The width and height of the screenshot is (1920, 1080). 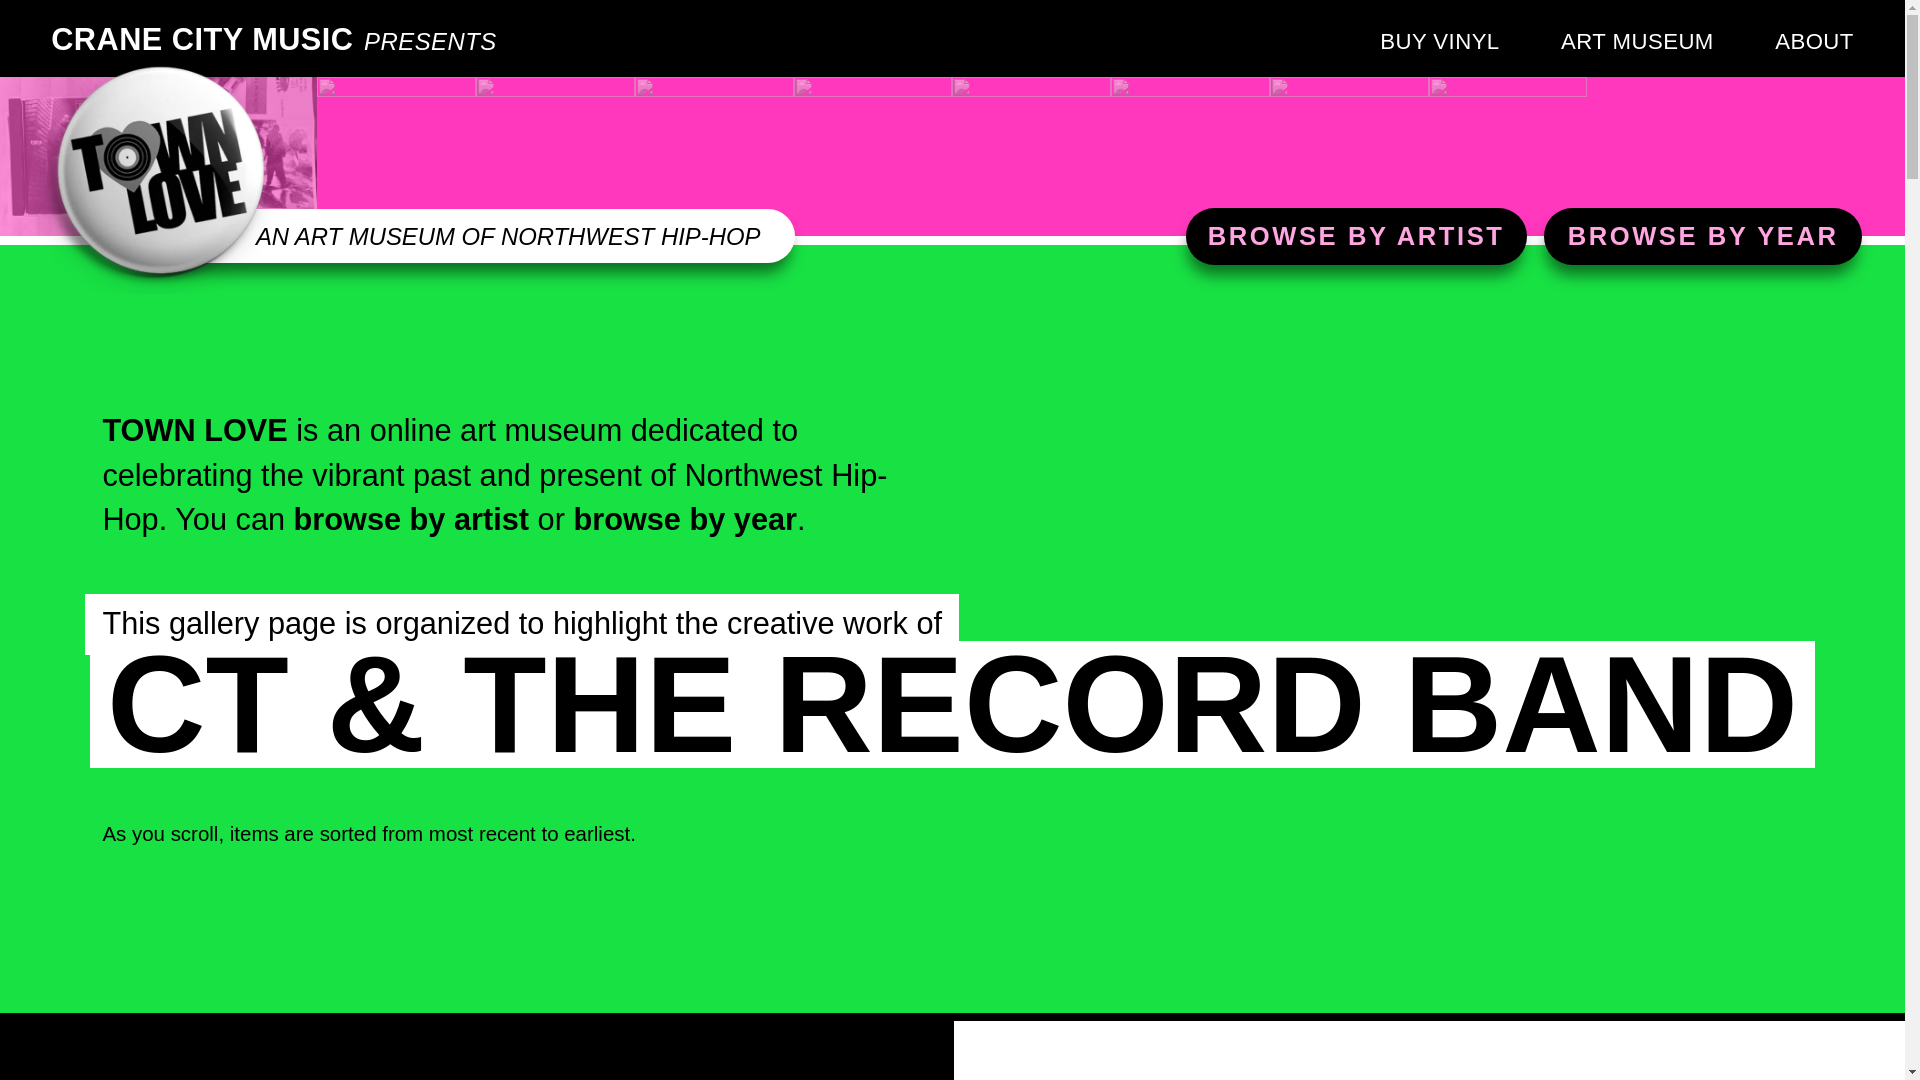 What do you see at coordinates (411, 519) in the screenshot?
I see `browse by artist` at bounding box center [411, 519].